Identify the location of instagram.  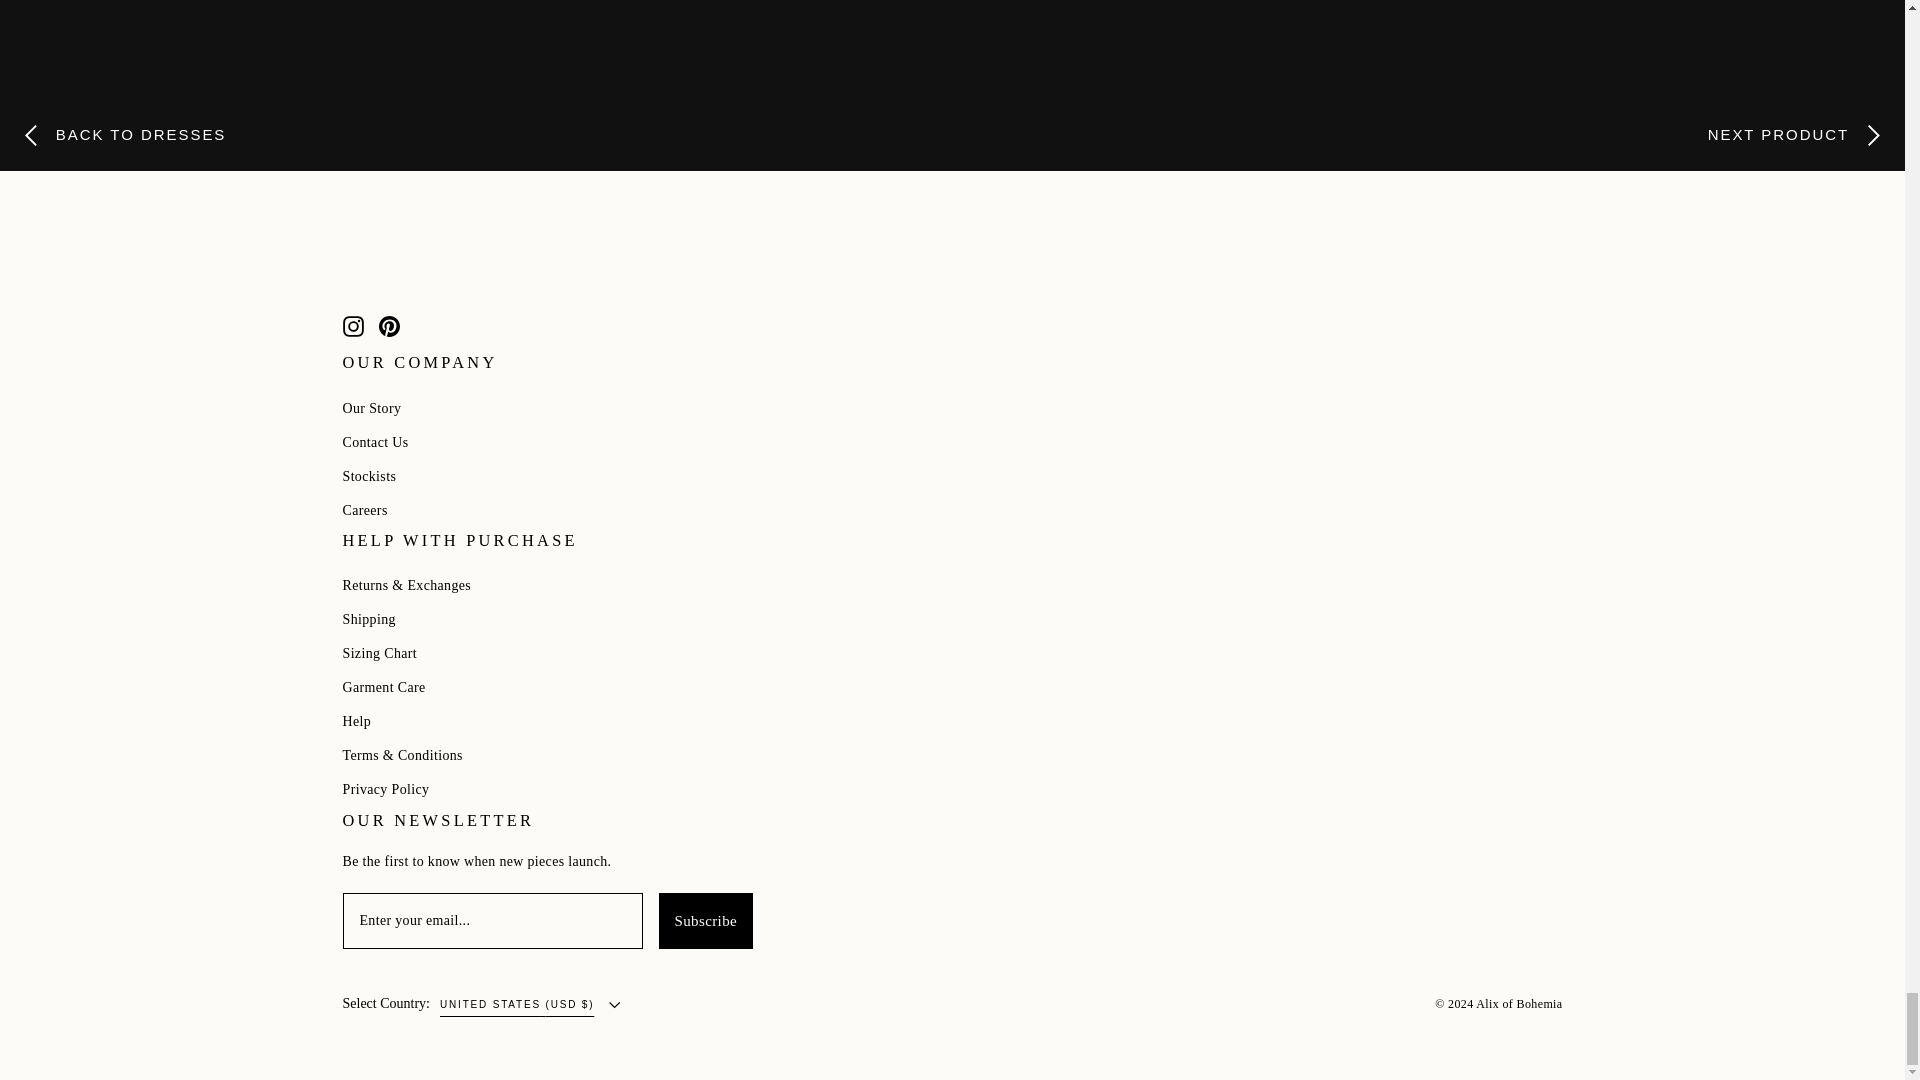
(352, 326).